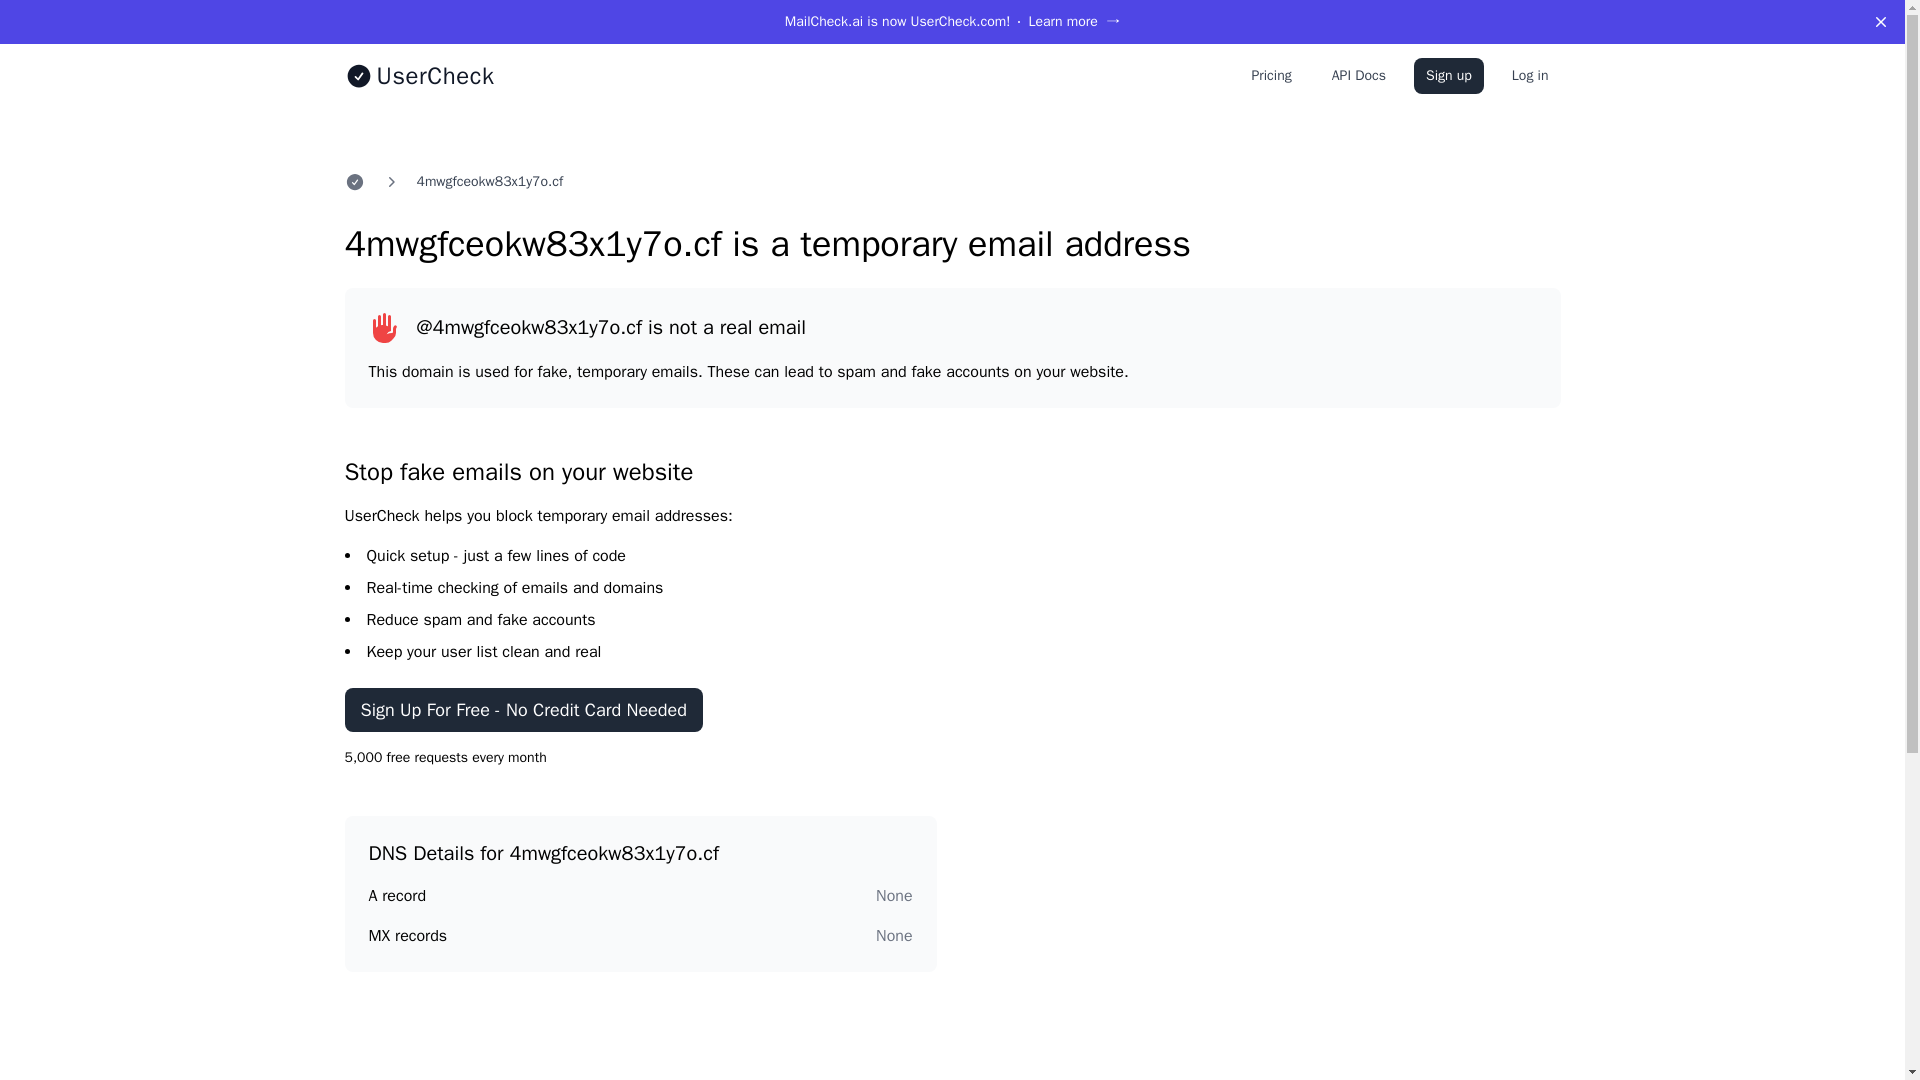  I want to click on Pricing, so click(1270, 76).